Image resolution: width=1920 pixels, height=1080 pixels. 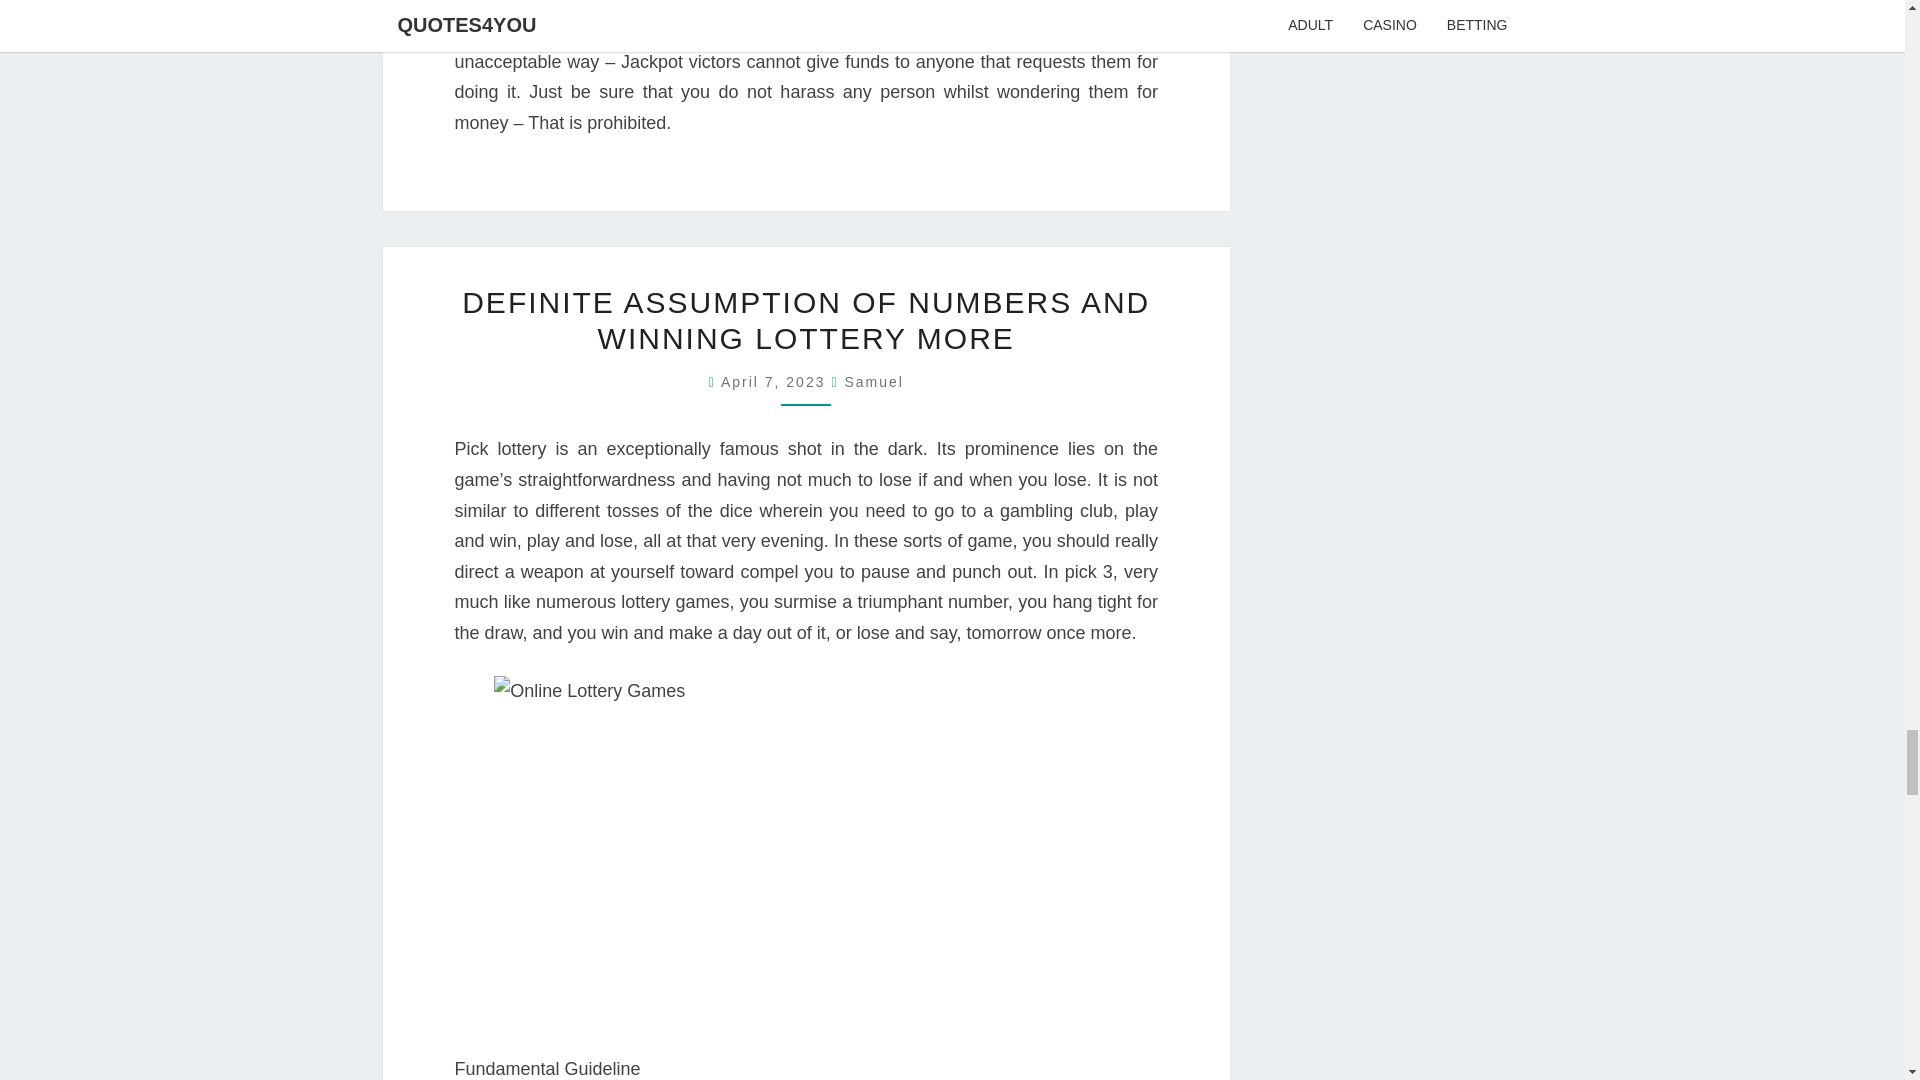 I want to click on 8:48 am, so click(x=776, y=381).